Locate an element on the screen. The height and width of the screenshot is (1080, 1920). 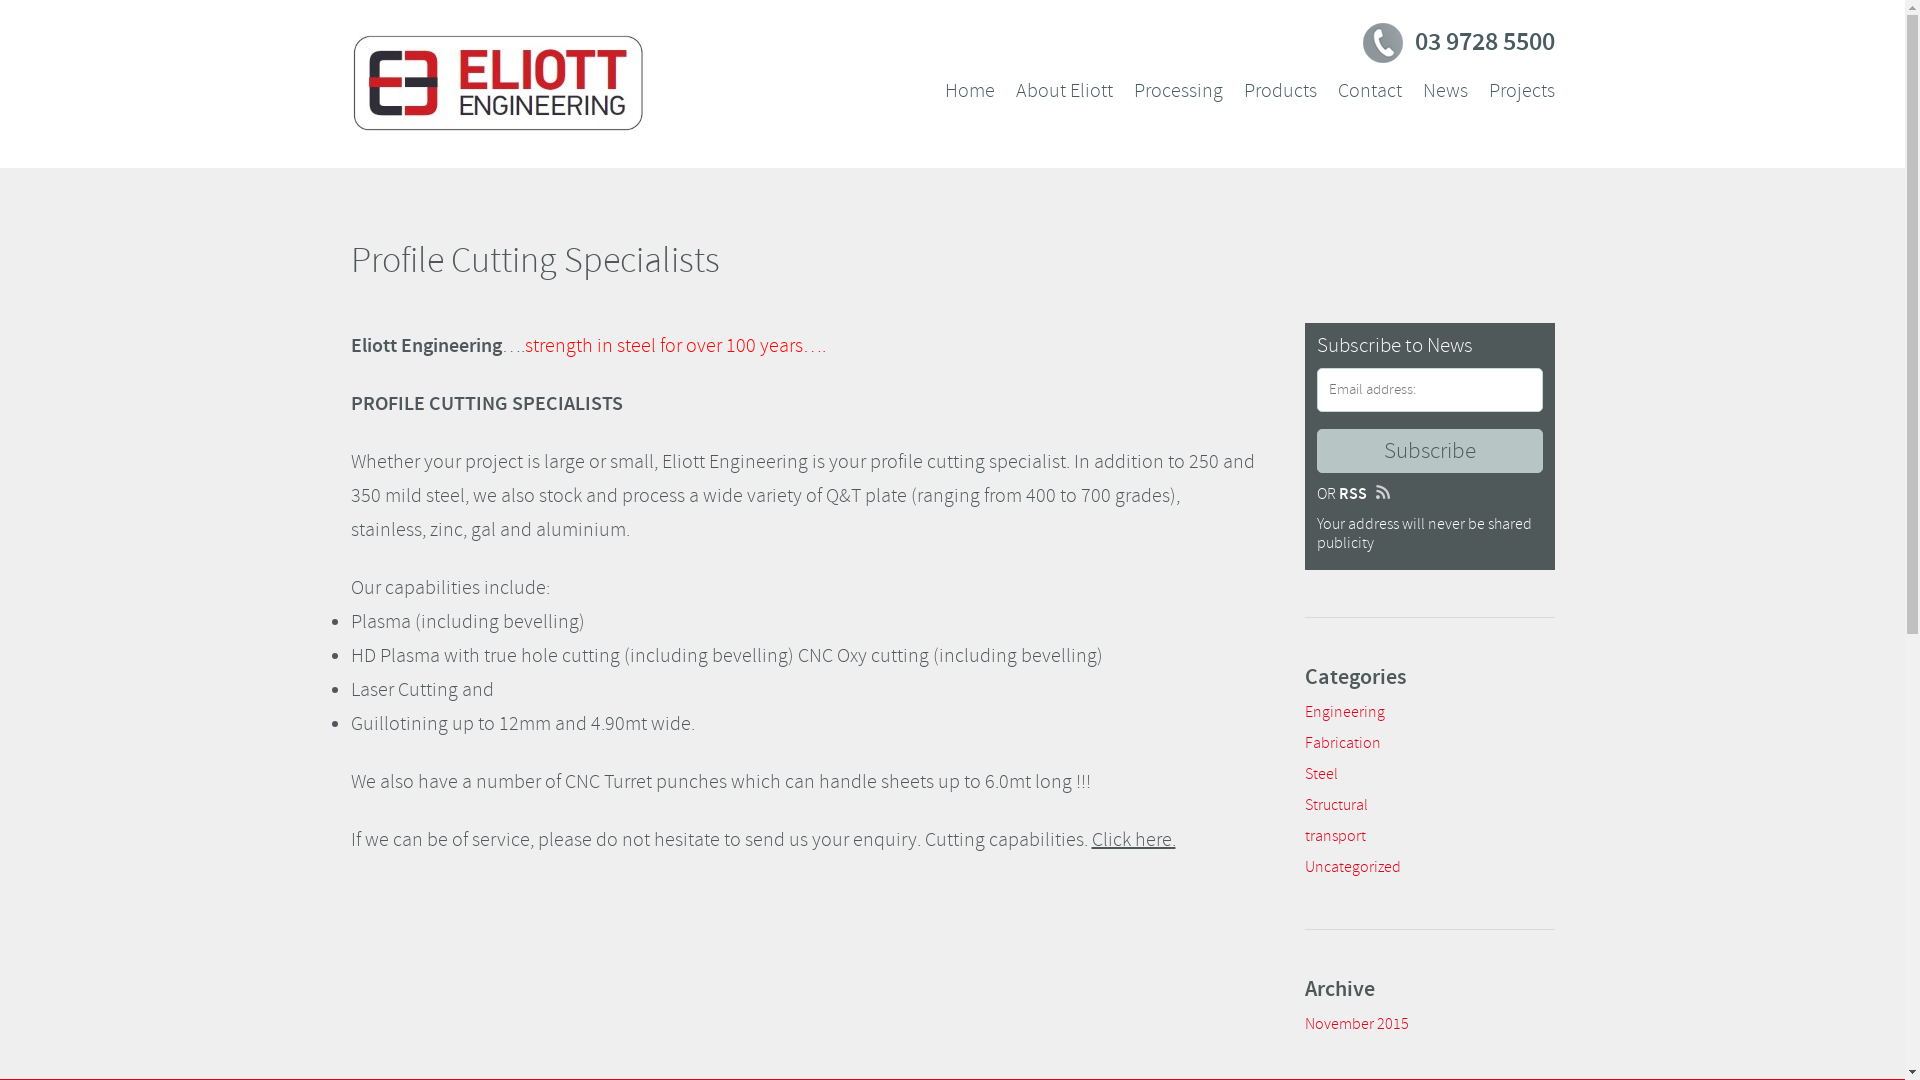
Engineering is located at coordinates (1344, 712).